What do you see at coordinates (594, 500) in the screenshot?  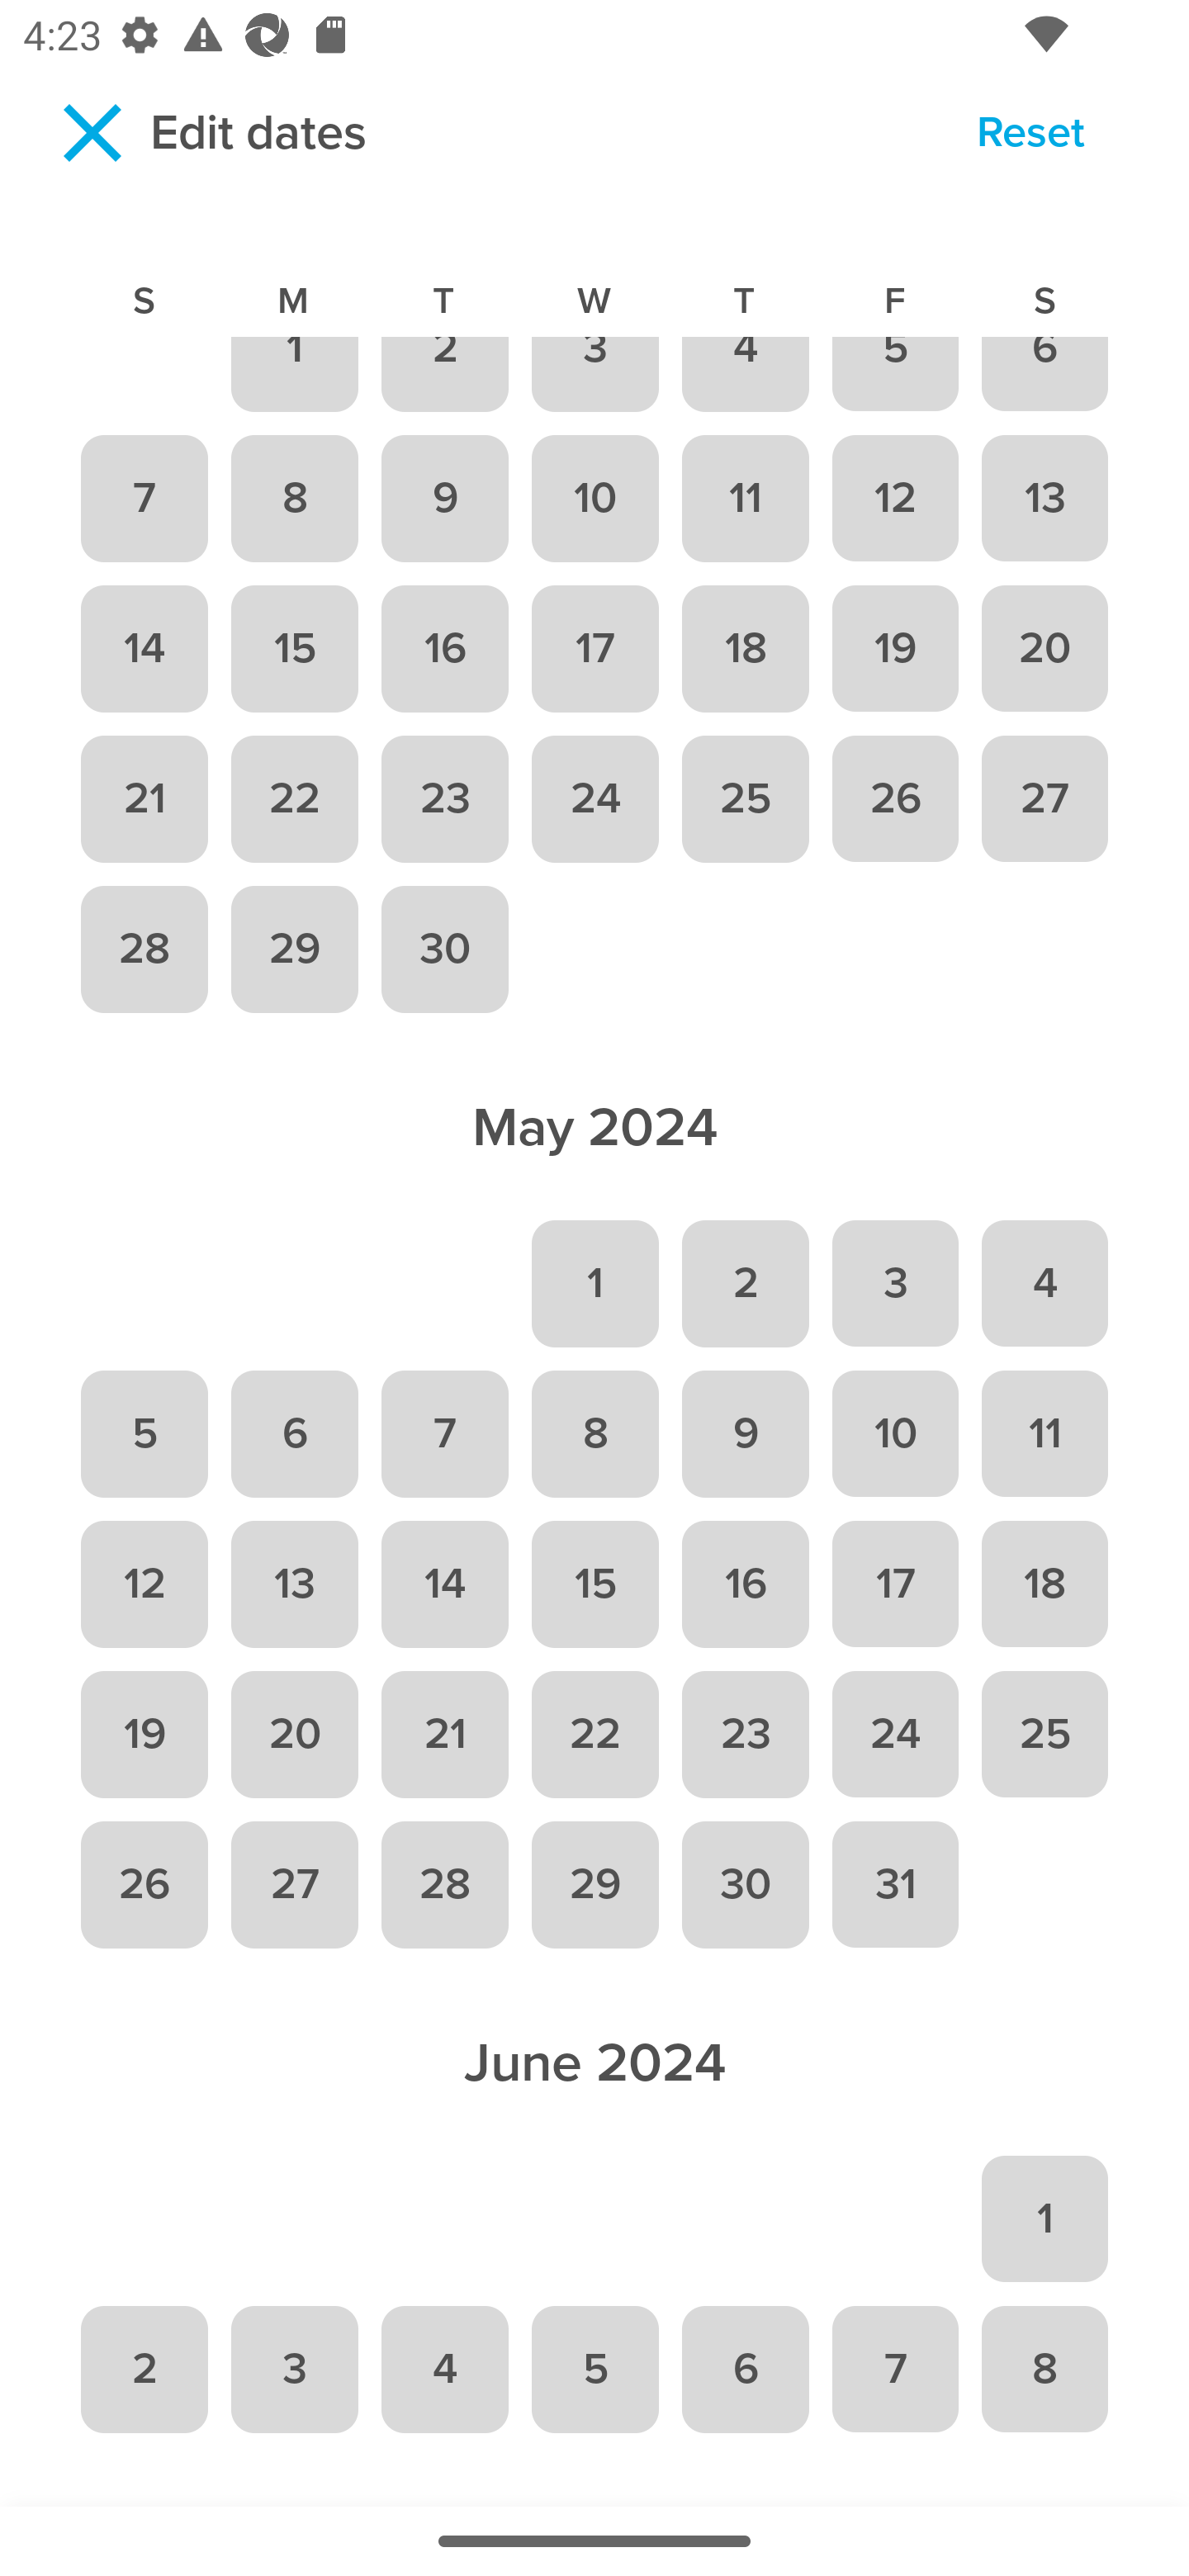 I see `10` at bounding box center [594, 500].